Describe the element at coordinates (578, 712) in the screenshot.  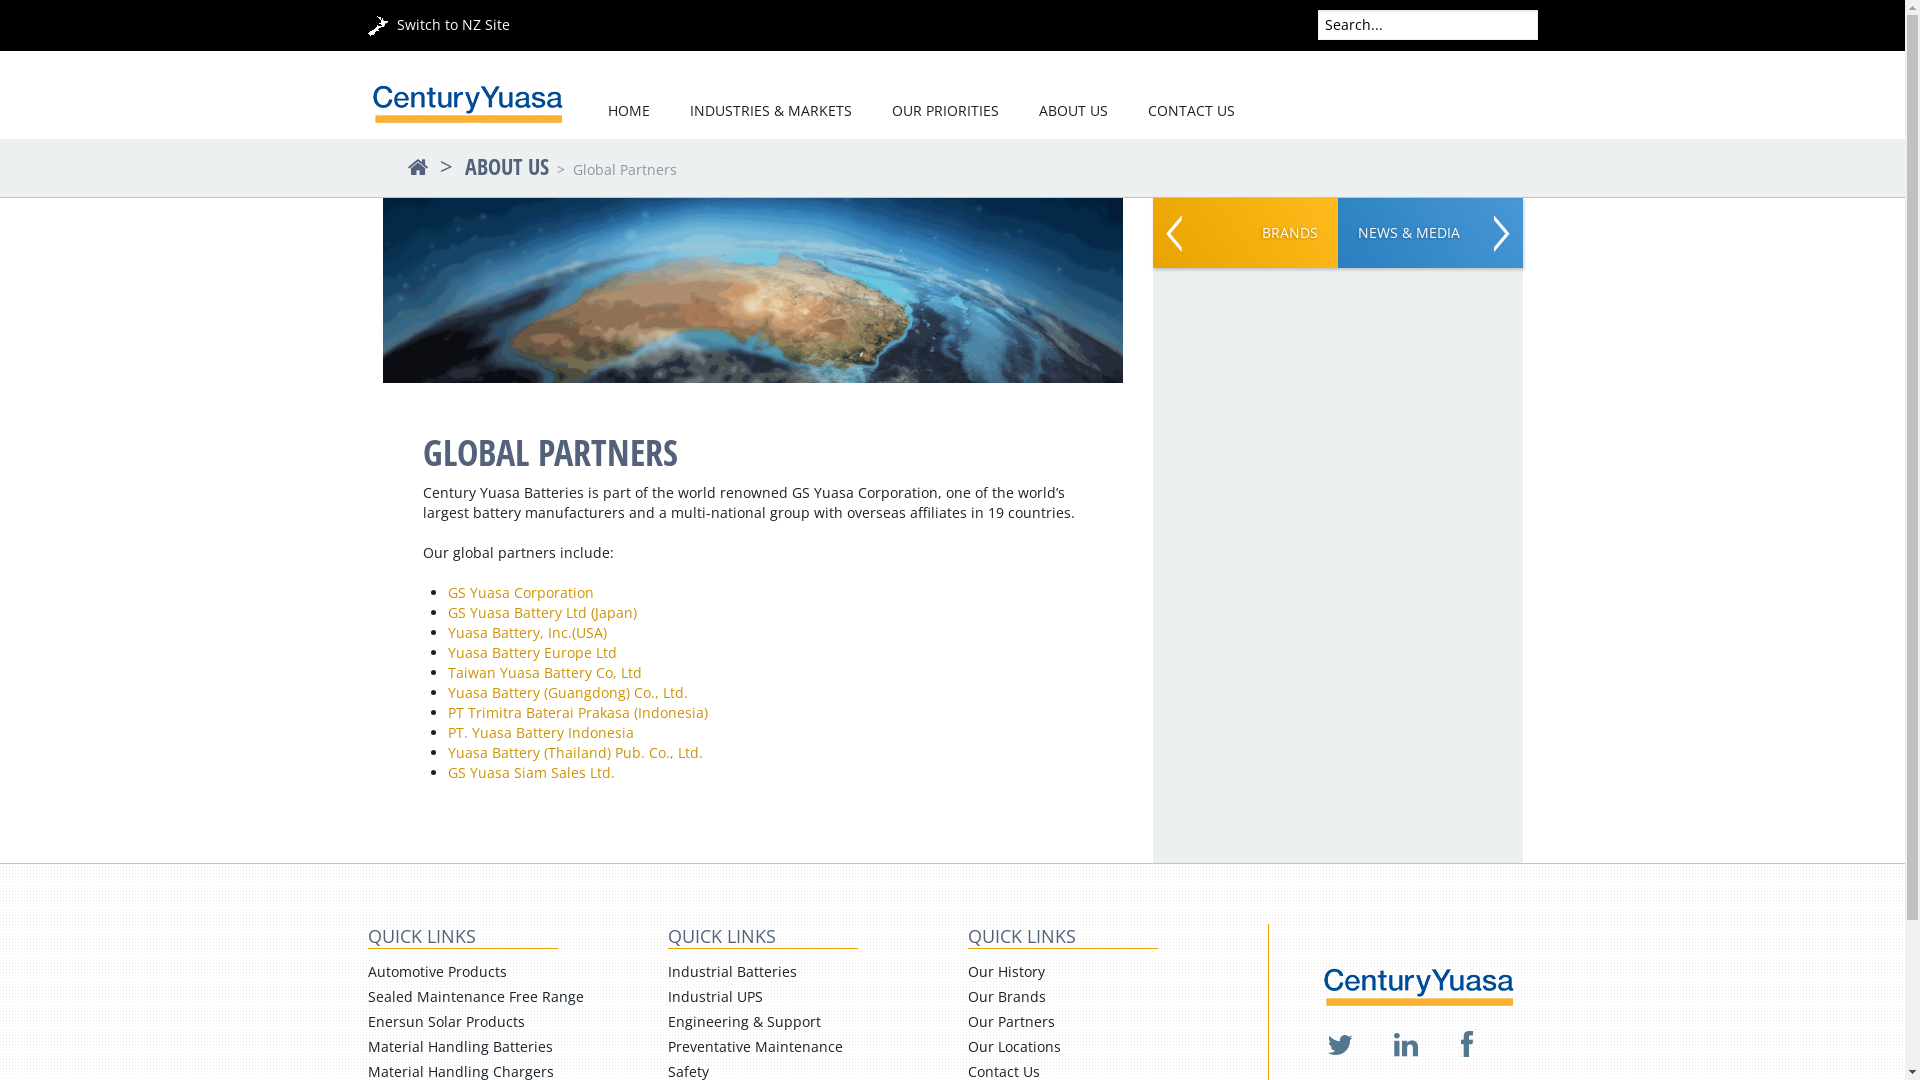
I see `PT Trimitra Baterai Prakasa (Indonesia)` at that location.